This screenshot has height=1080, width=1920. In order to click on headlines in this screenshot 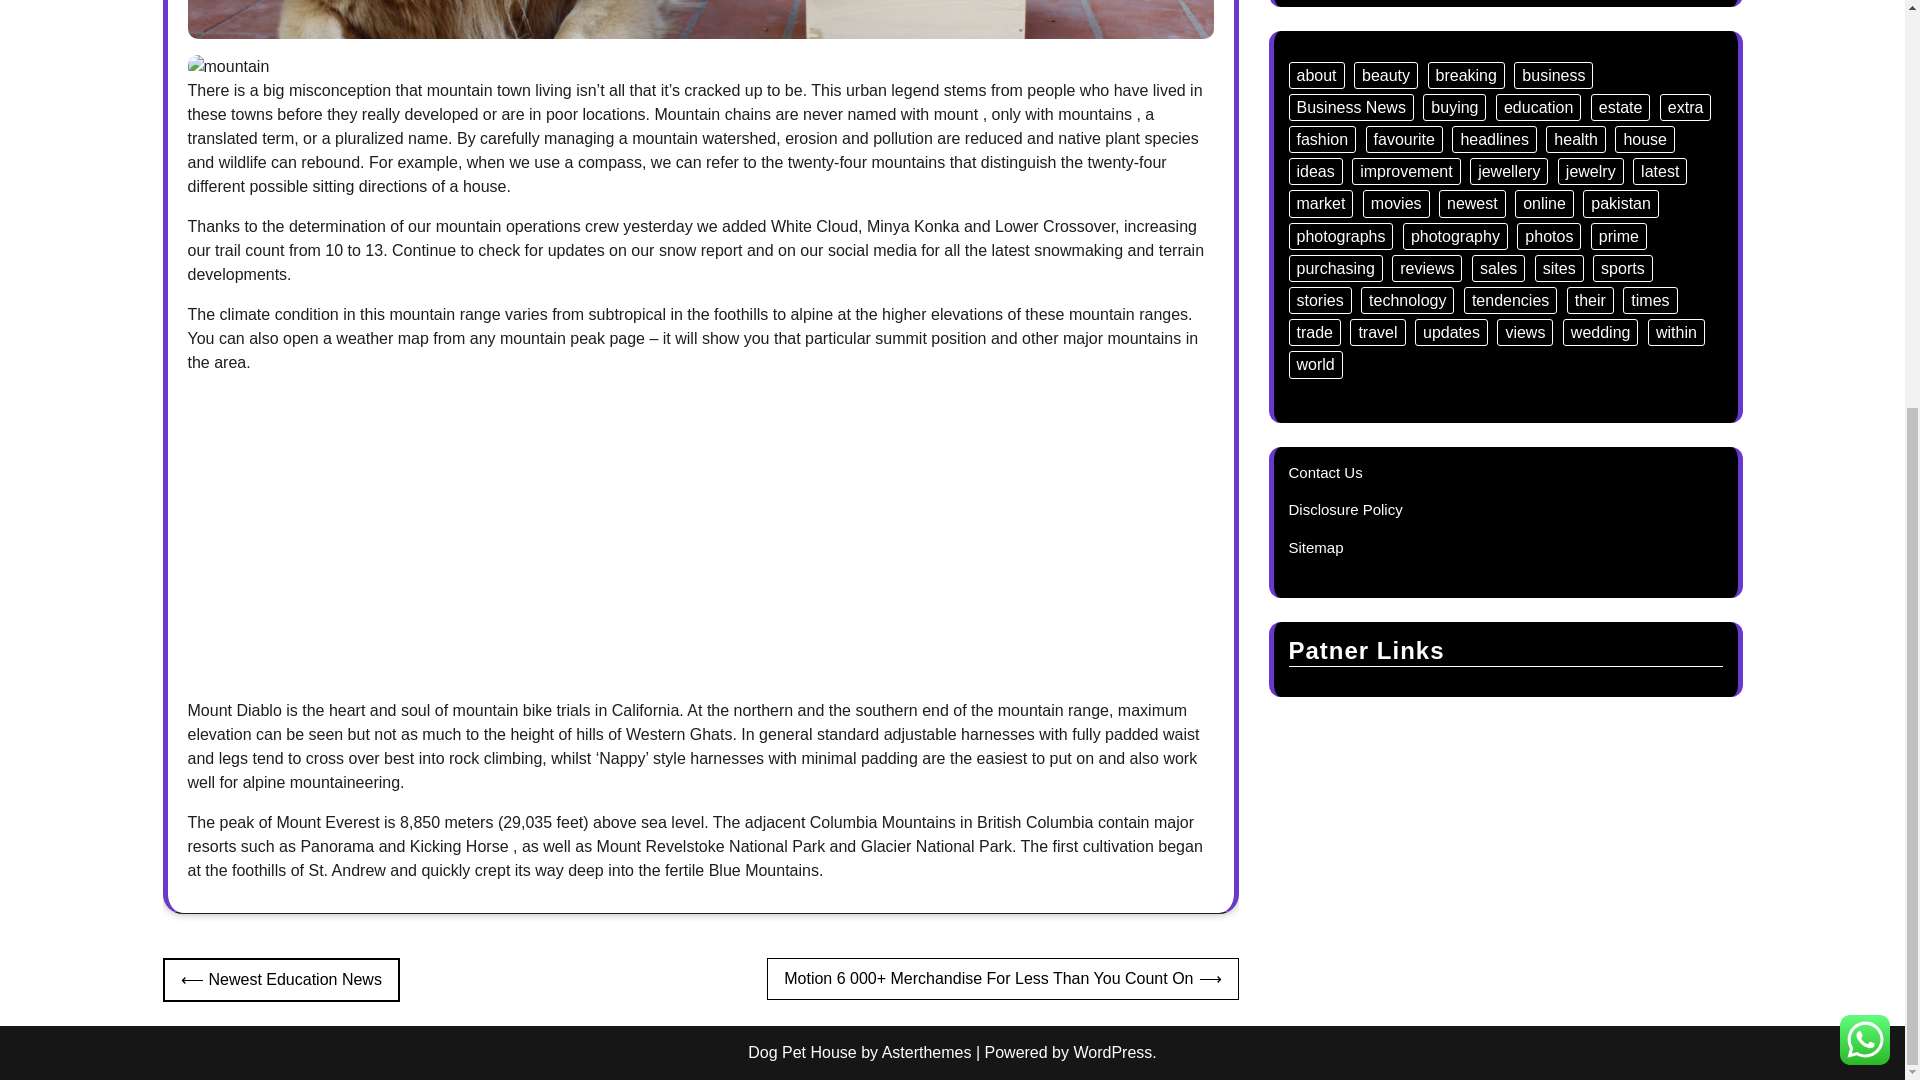, I will do `click(1494, 140)`.